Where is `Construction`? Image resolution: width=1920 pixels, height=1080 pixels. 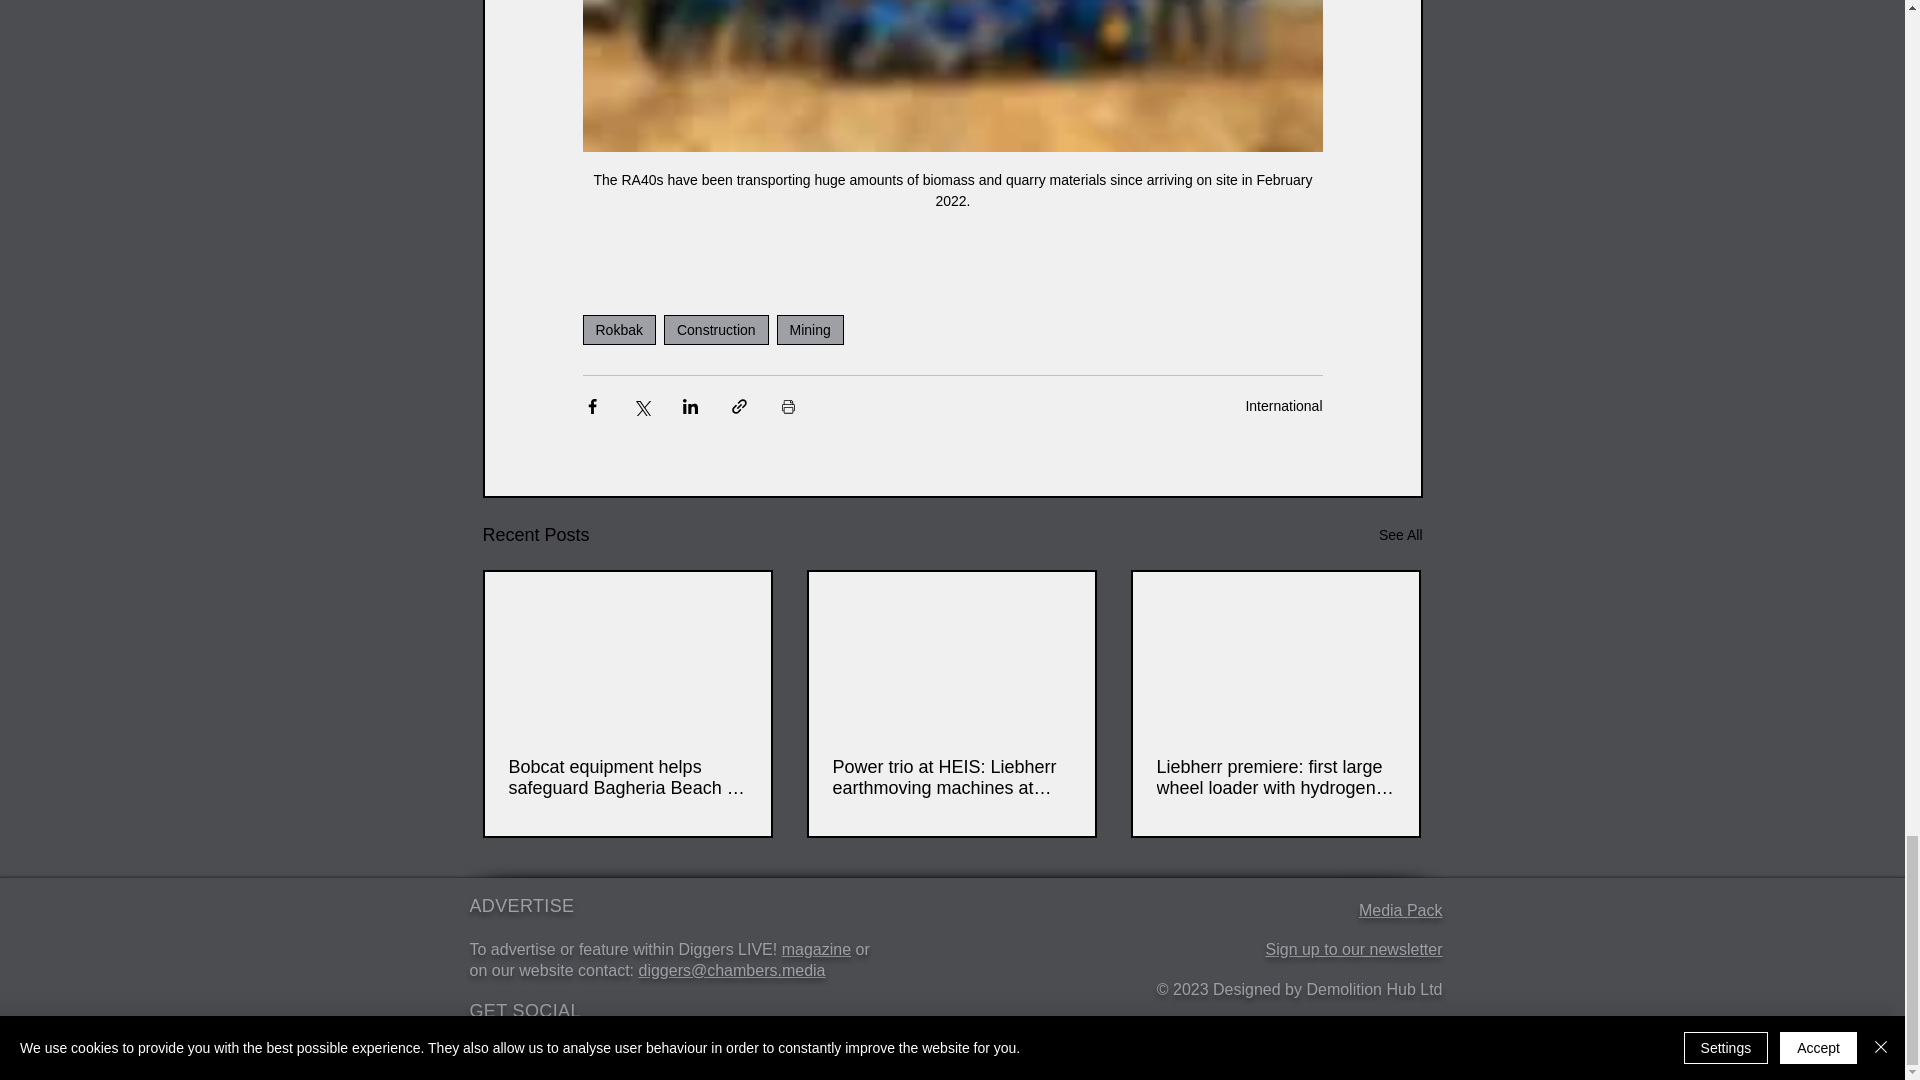
Construction is located at coordinates (716, 330).